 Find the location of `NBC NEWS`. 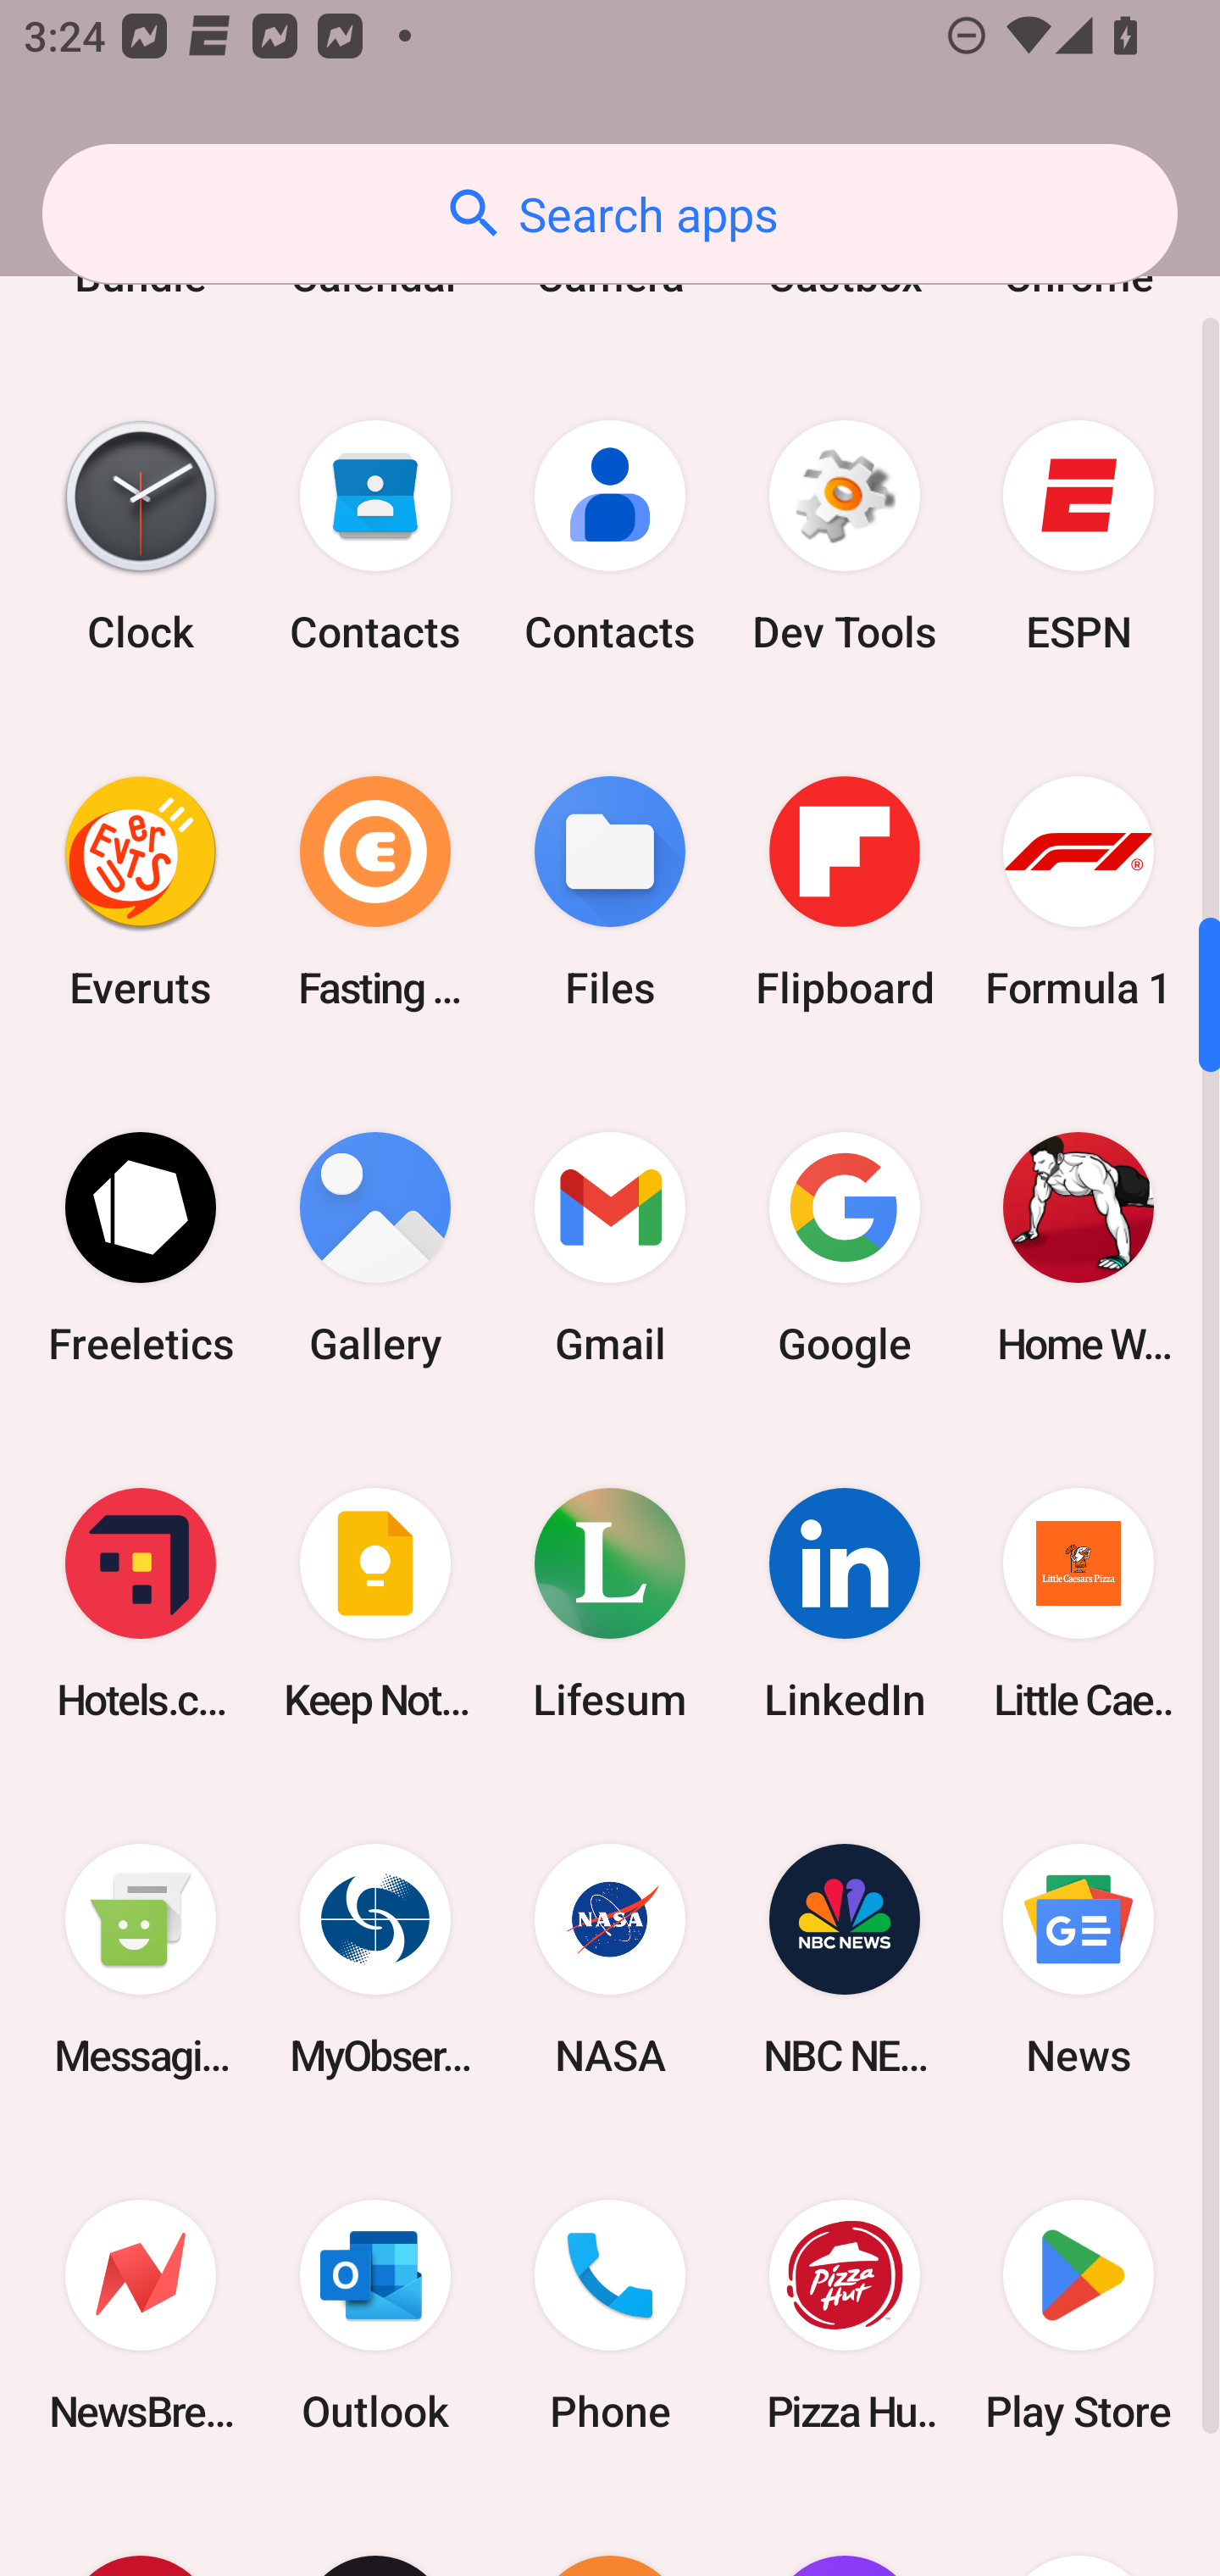

NBC NEWS is located at coordinates (844, 1960).